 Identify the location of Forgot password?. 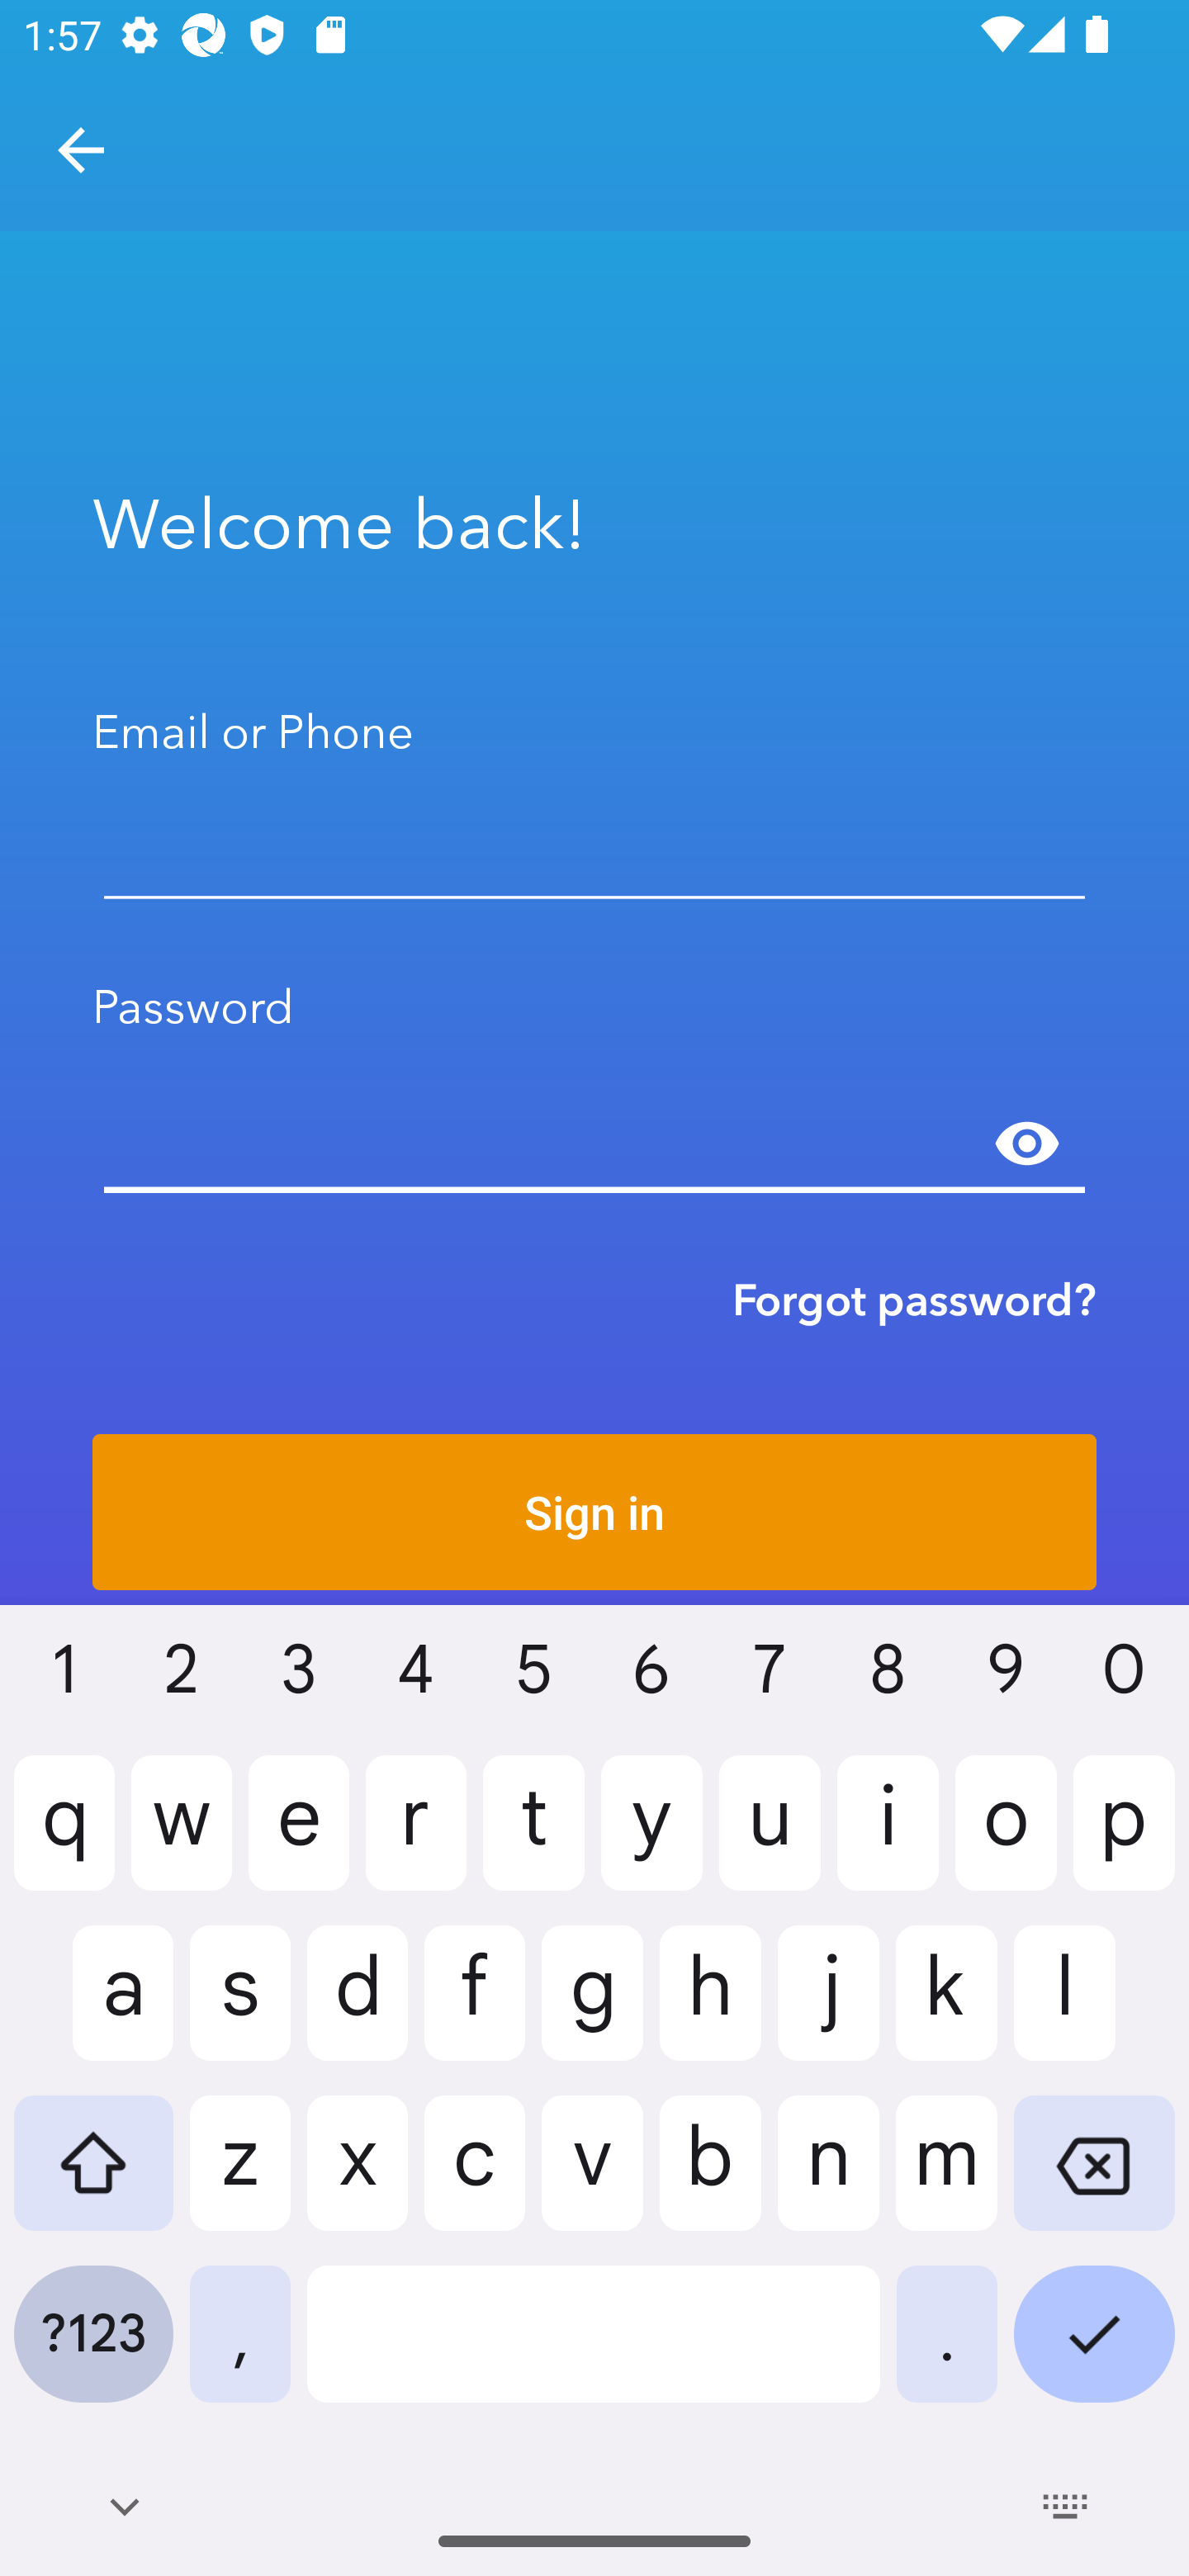
(914, 1300).